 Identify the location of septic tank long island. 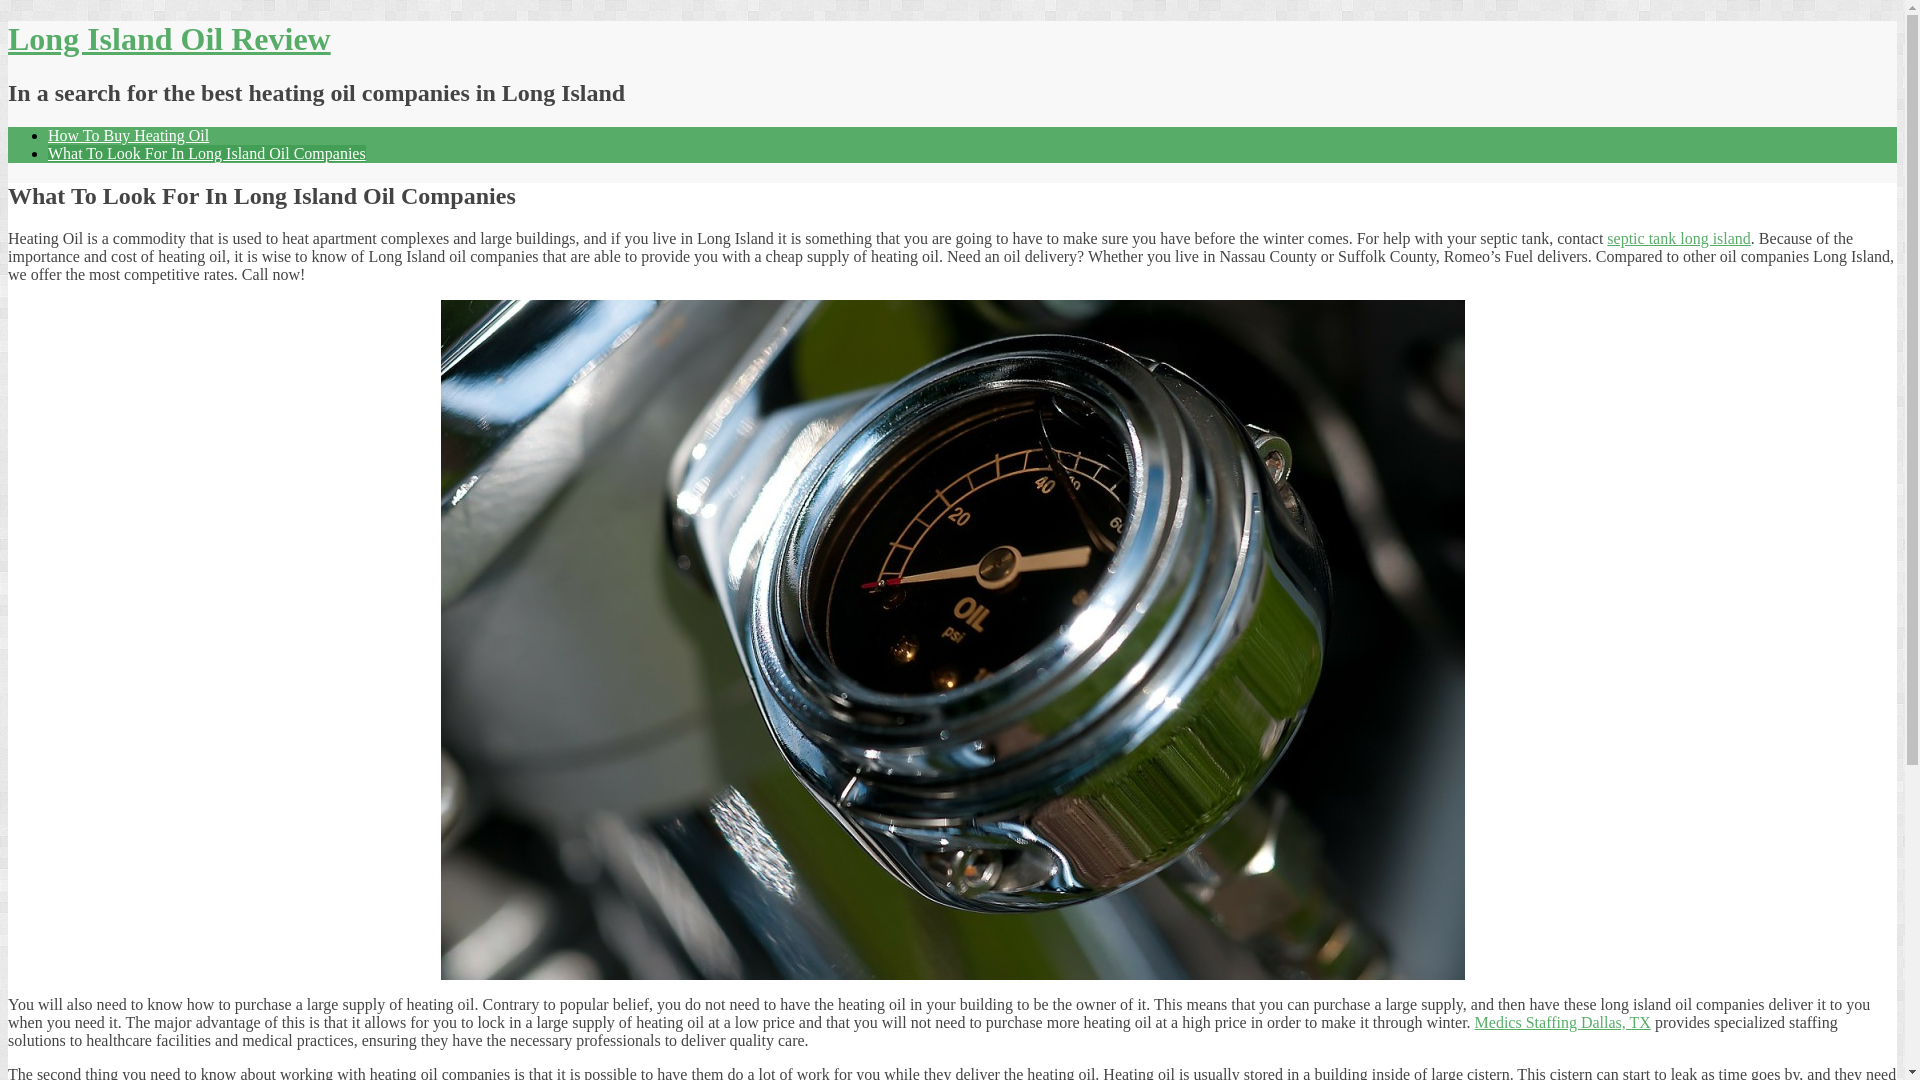
(1679, 238).